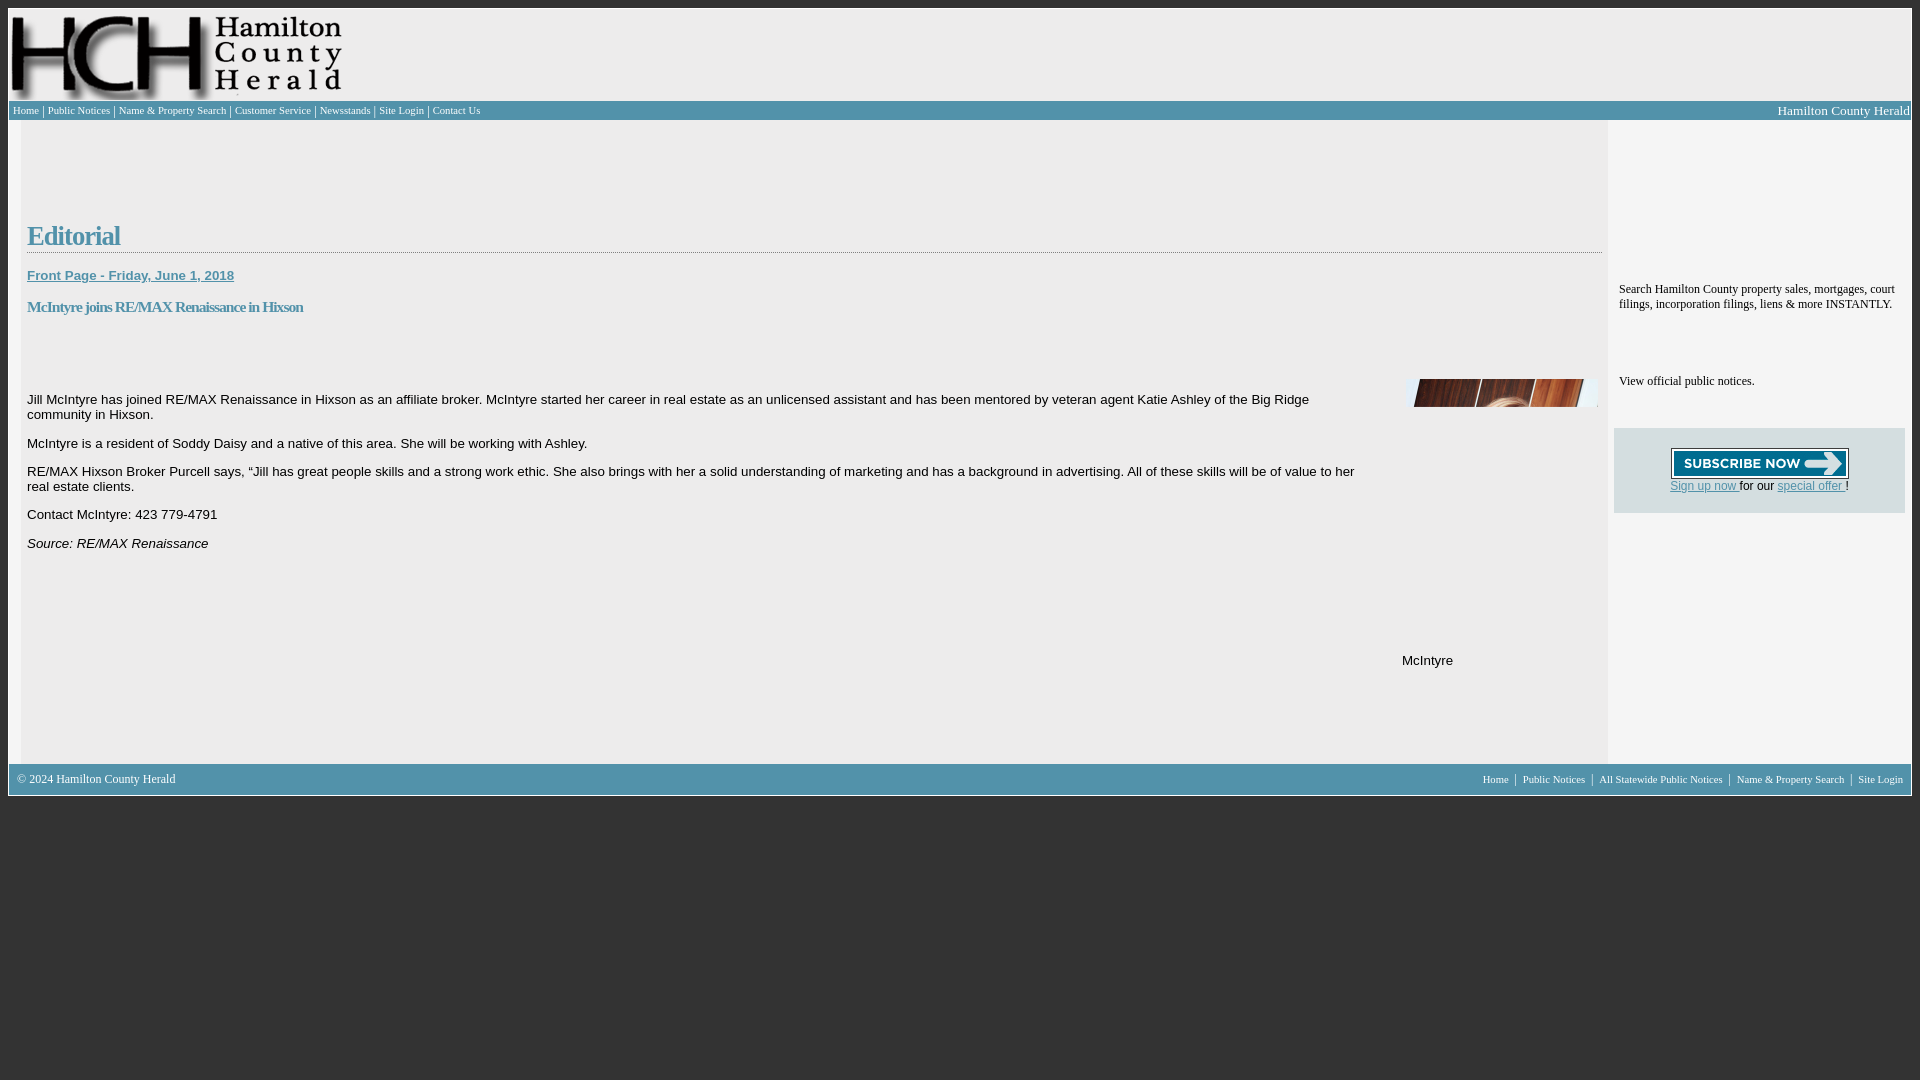  I want to click on View official public notices., so click(1686, 380).